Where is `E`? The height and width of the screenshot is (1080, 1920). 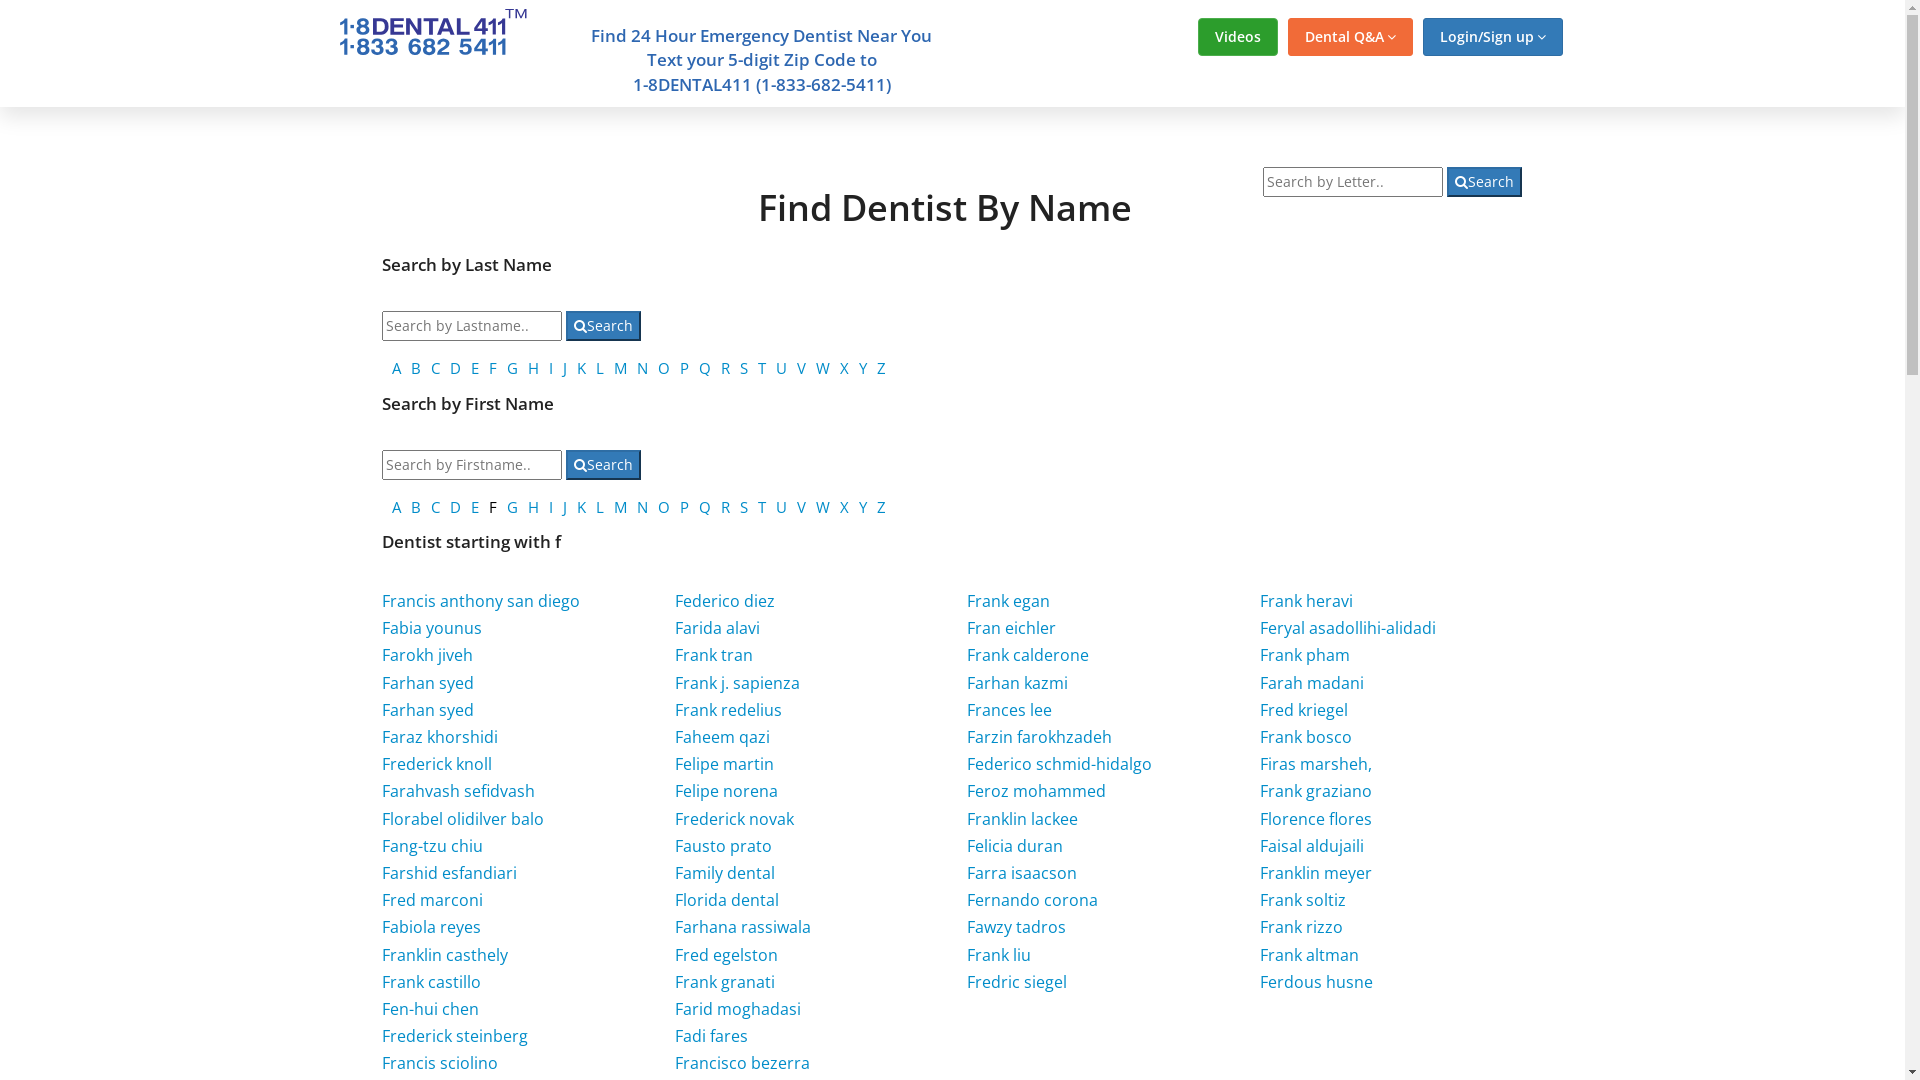 E is located at coordinates (475, 368).